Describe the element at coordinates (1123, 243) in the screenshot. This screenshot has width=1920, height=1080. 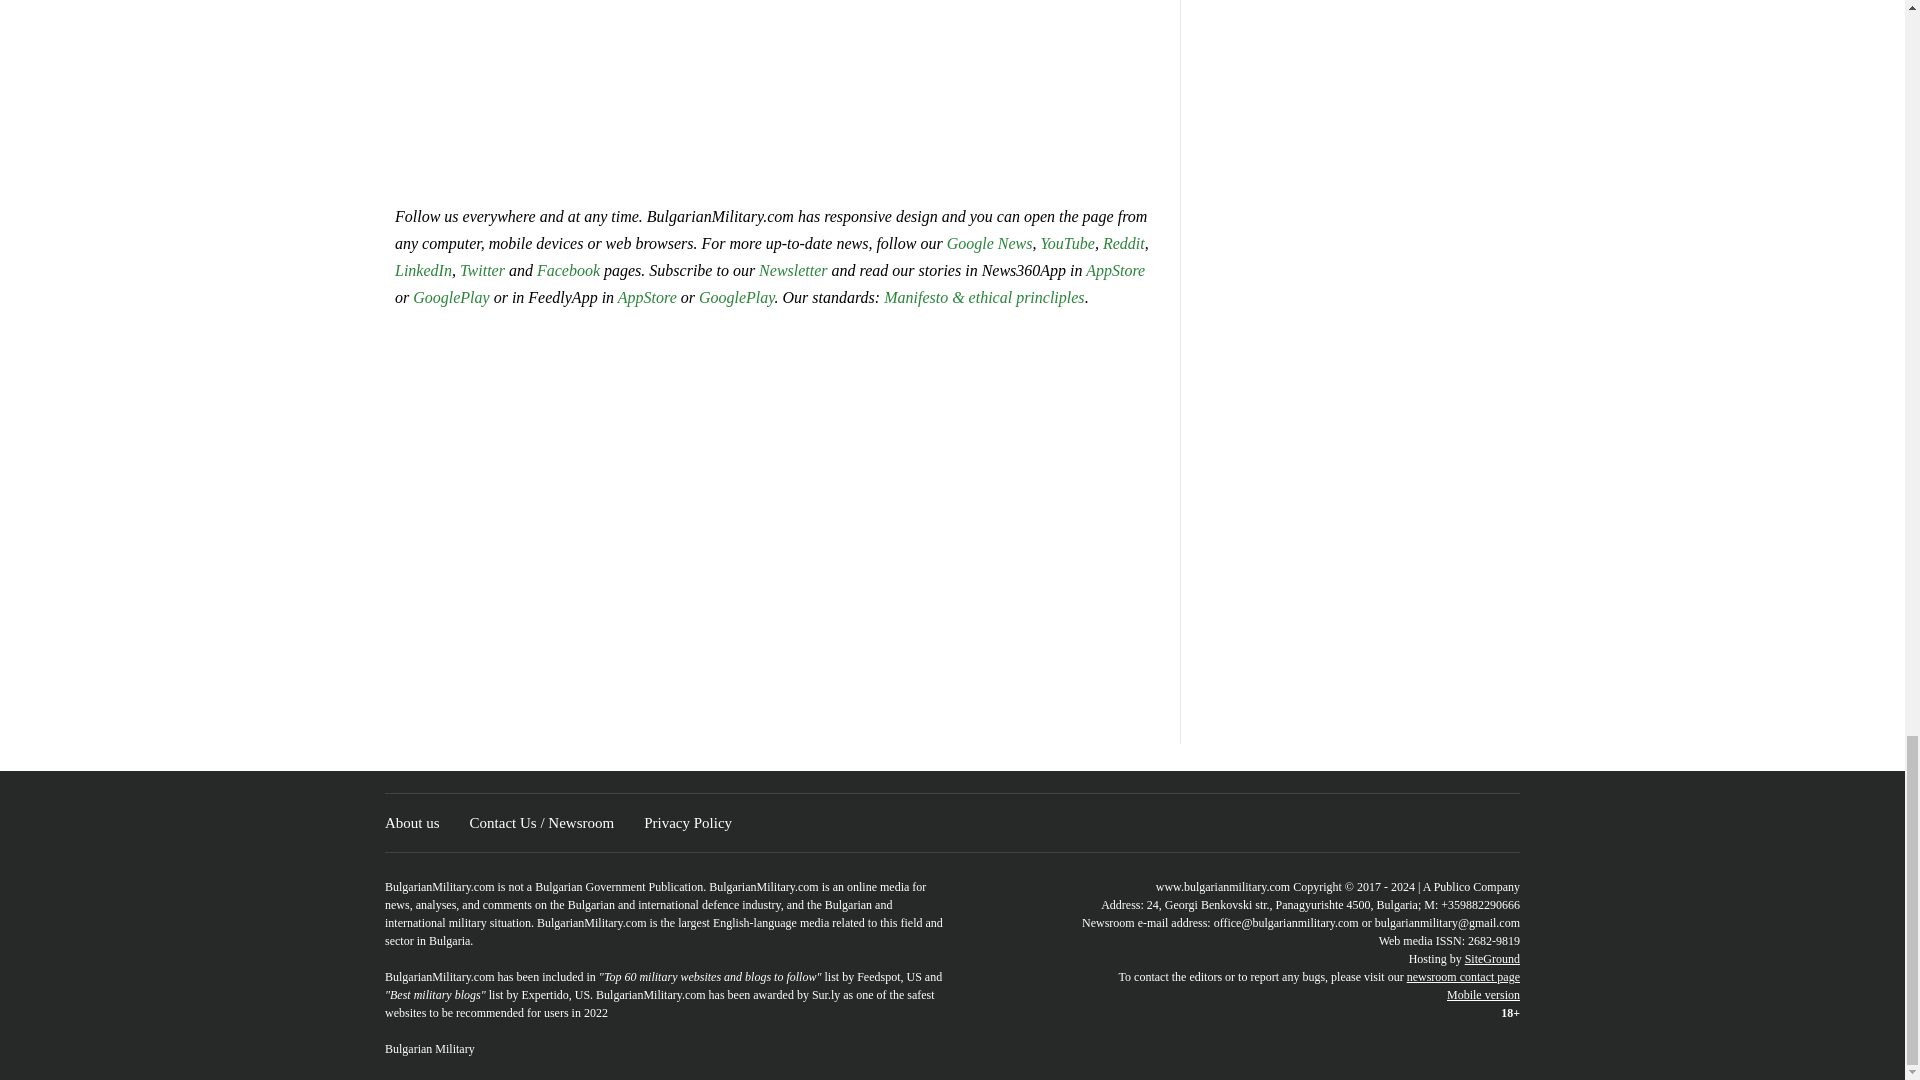
I see `Reddit` at that location.